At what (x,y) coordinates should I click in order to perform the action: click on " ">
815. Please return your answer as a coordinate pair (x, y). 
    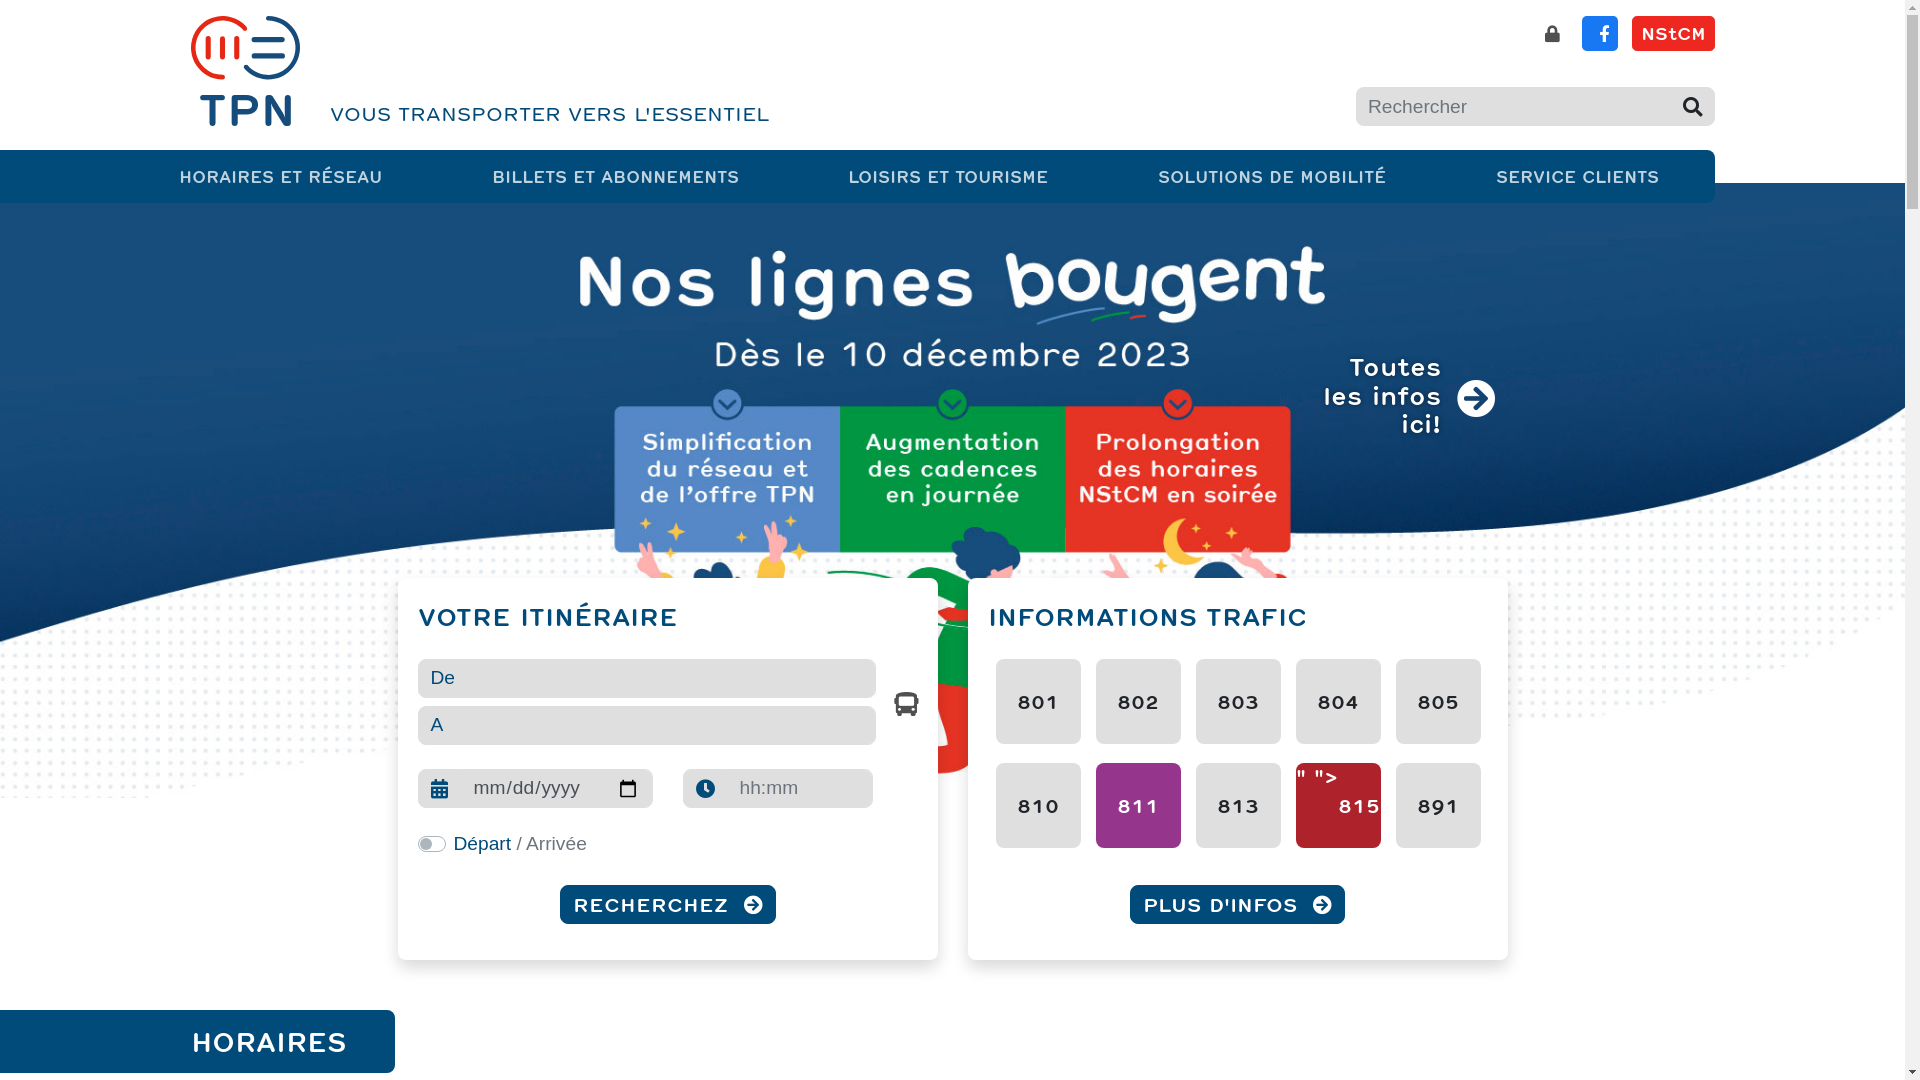
    Looking at the image, I should click on (1338, 806).